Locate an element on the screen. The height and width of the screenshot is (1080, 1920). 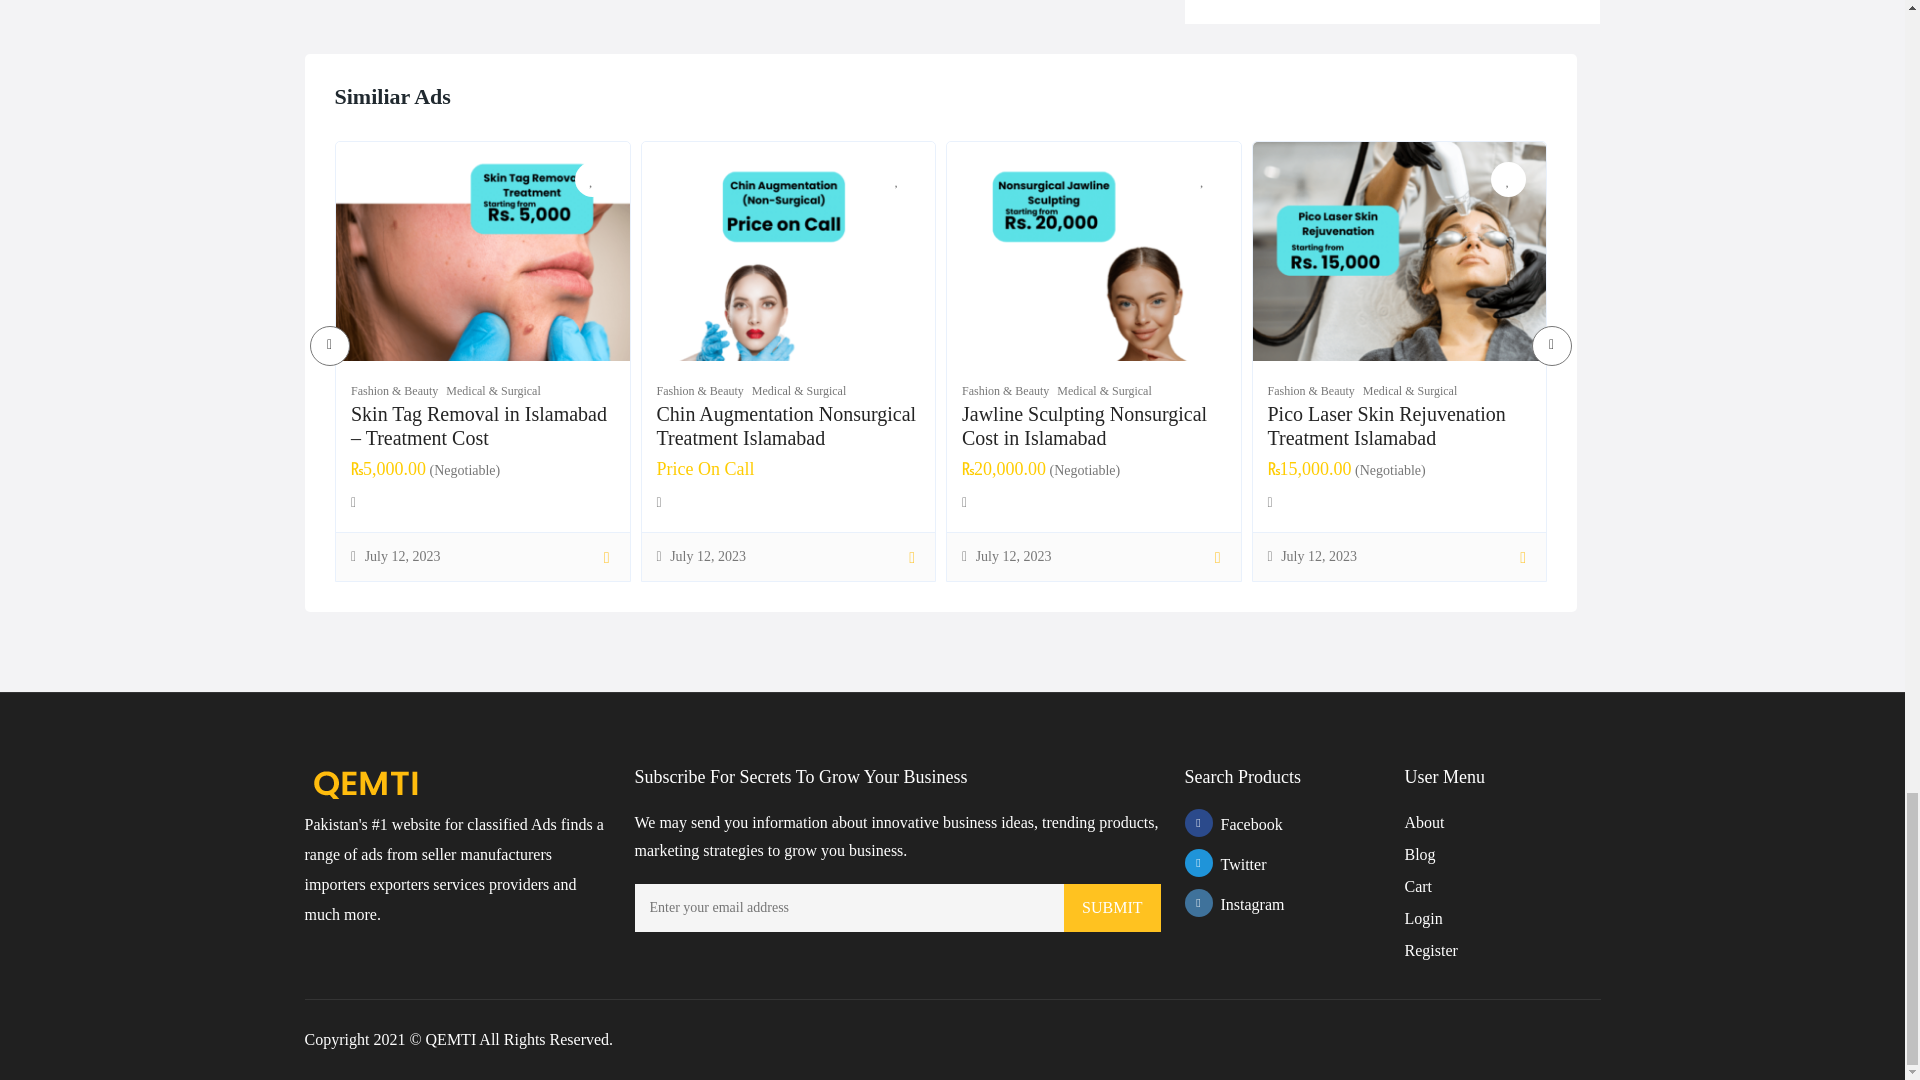
Submit is located at coordinates (1111, 908).